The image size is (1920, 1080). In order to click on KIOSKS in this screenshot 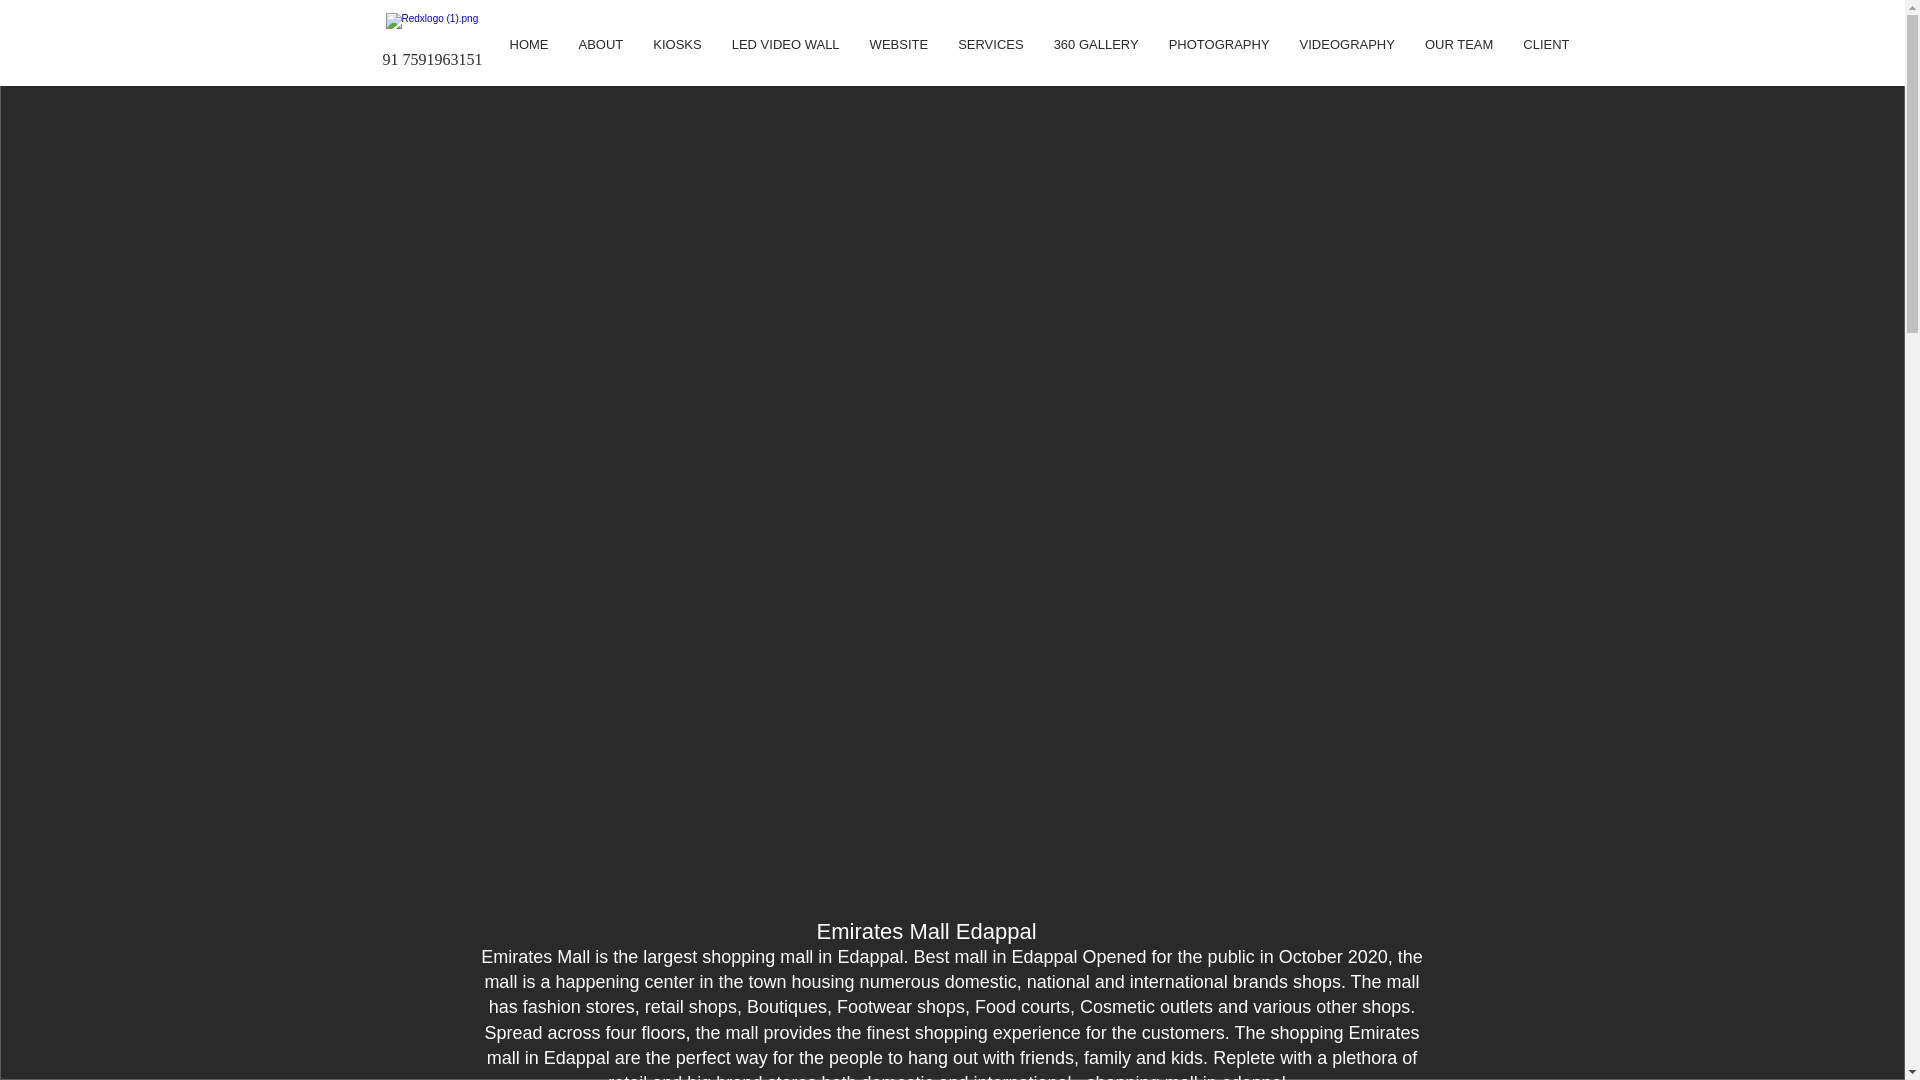, I will do `click(676, 60)`.